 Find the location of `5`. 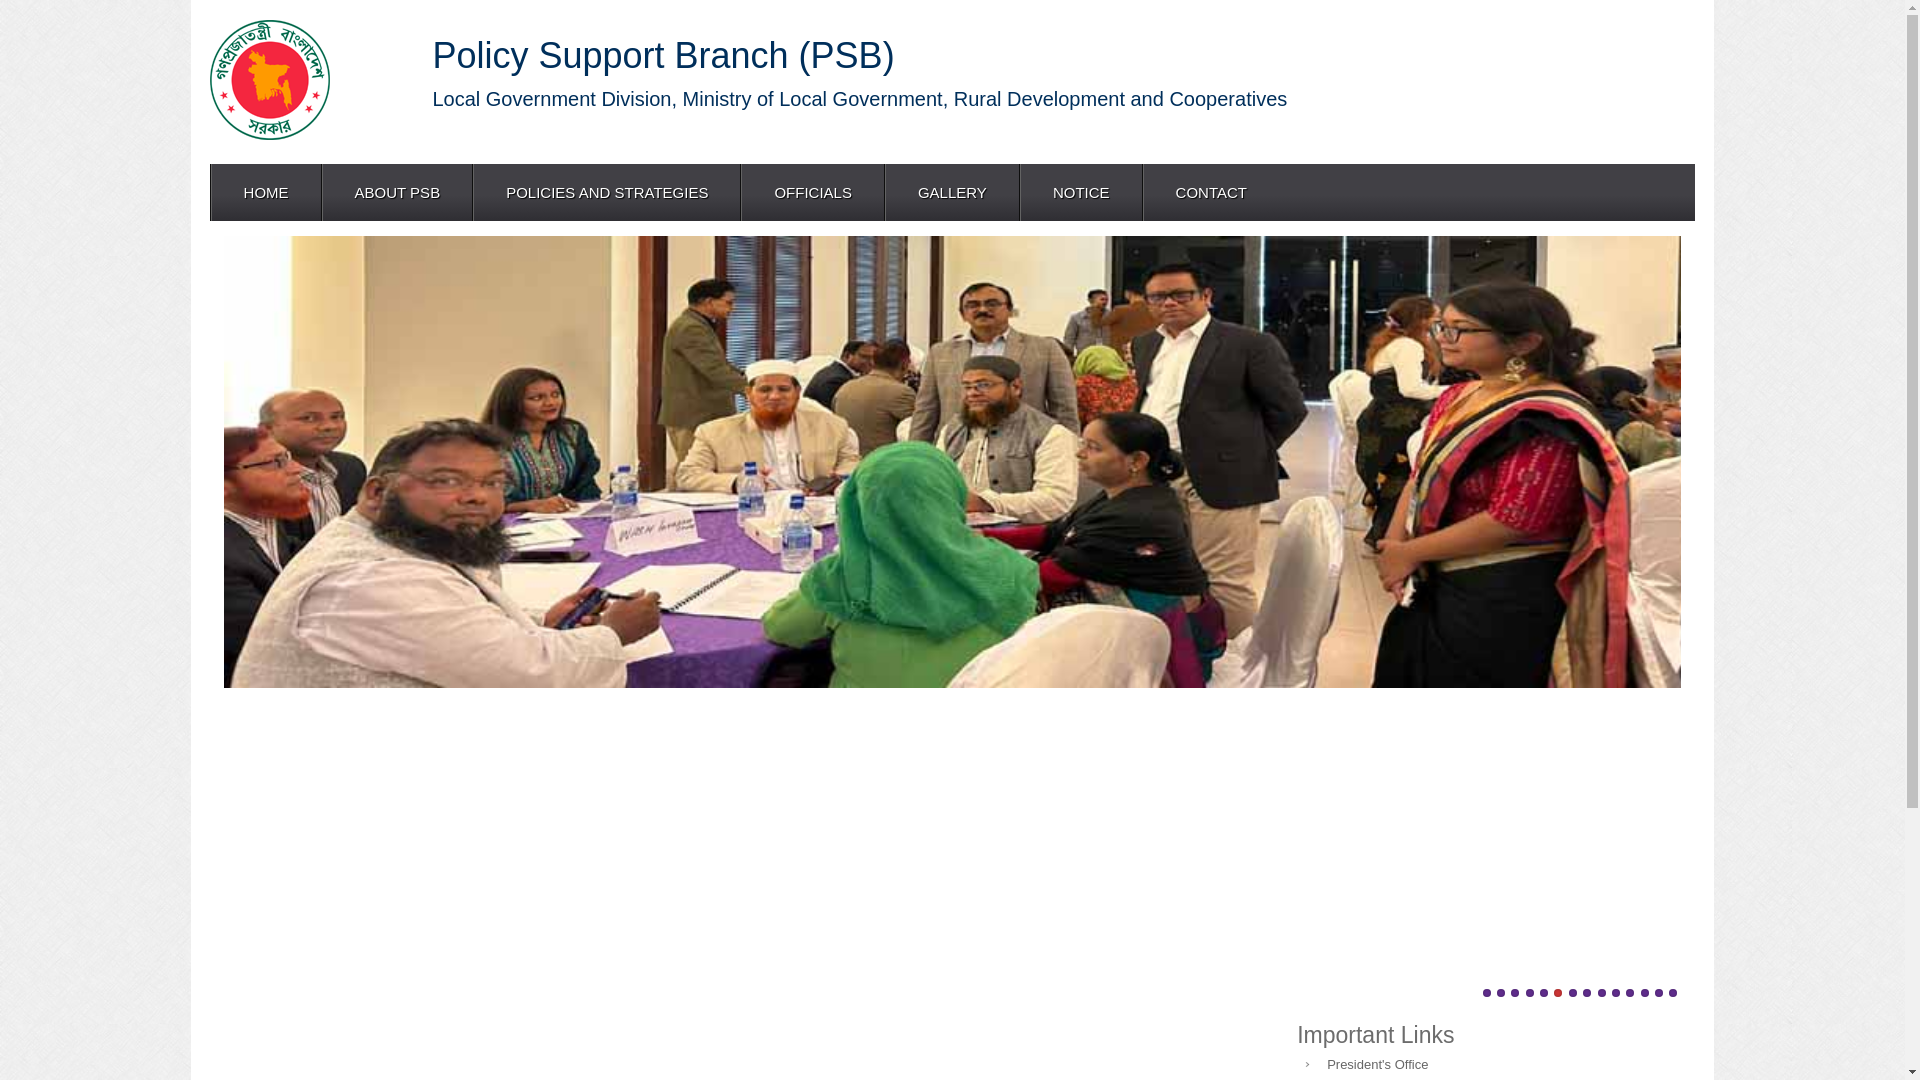

5 is located at coordinates (1544, 993).